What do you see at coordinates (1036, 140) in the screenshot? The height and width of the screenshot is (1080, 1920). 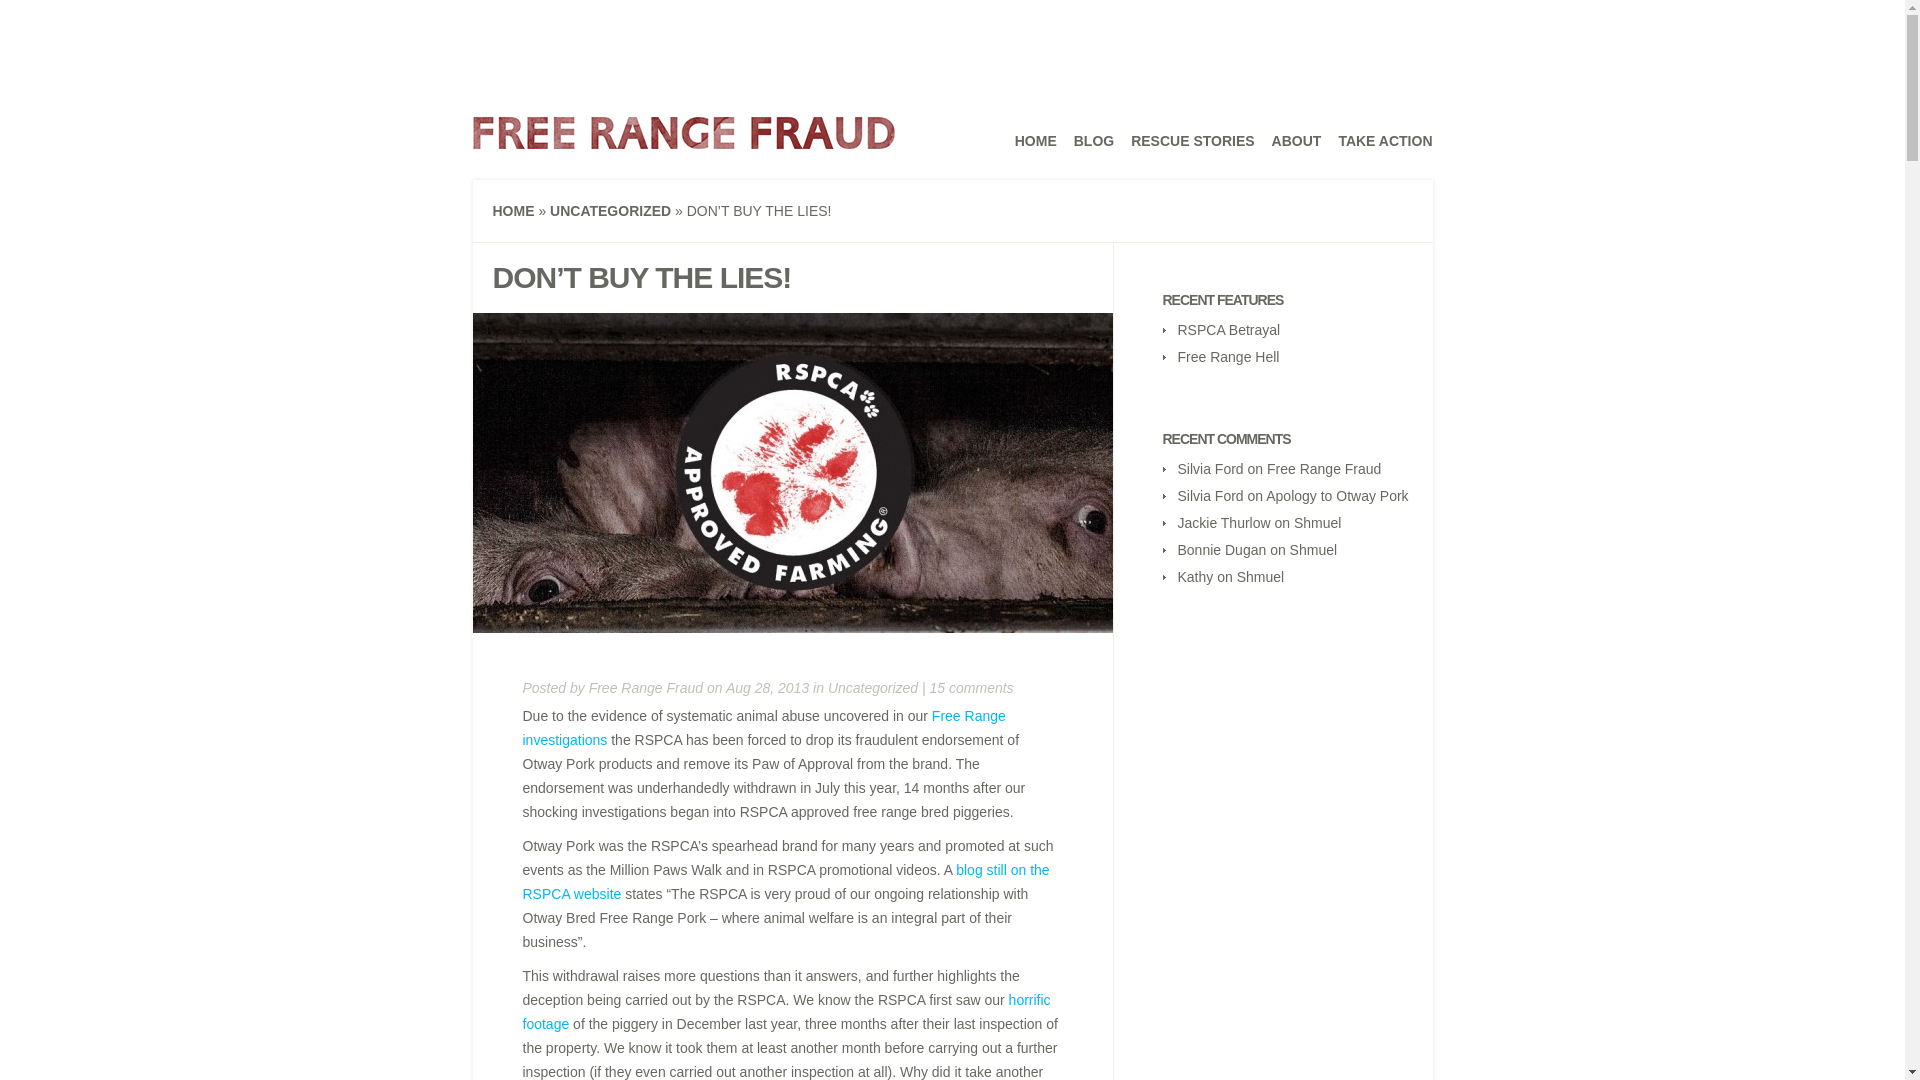 I see `HOME` at bounding box center [1036, 140].